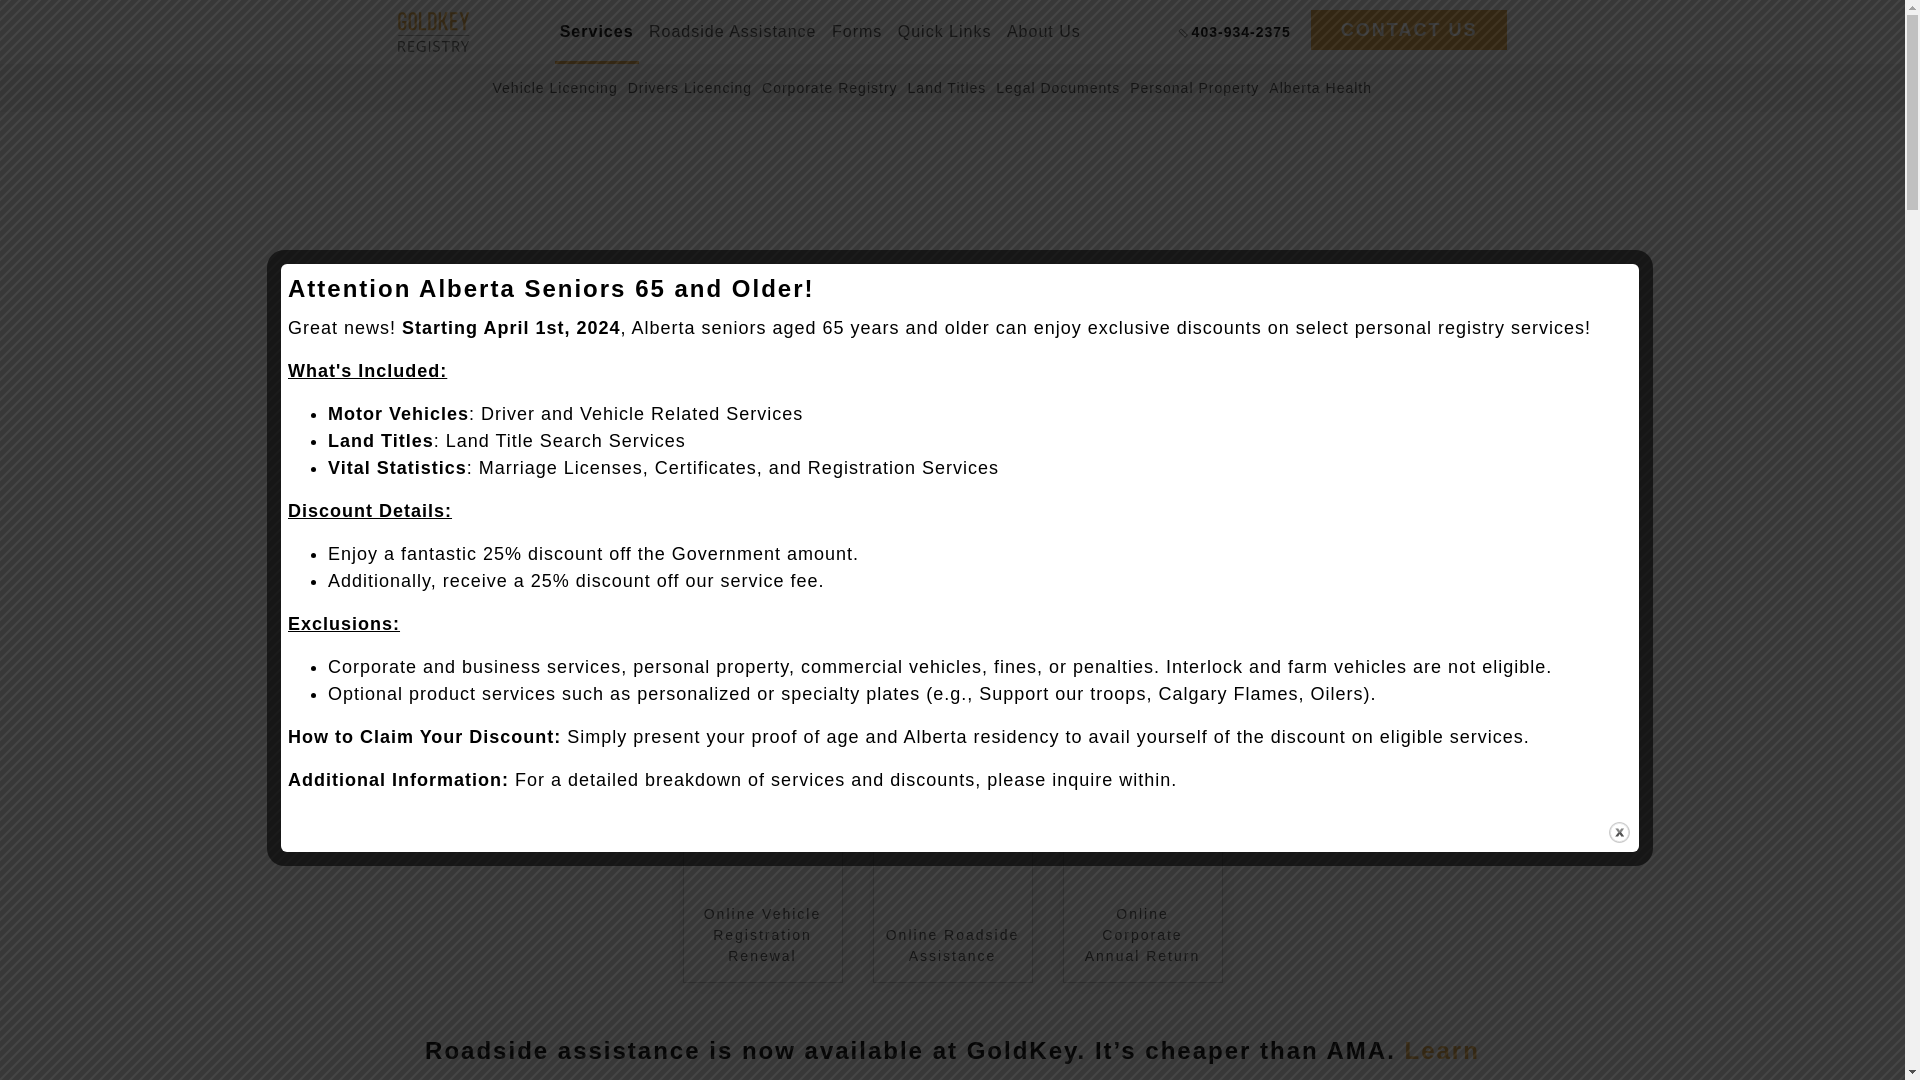 The image size is (1920, 1080). What do you see at coordinates (596, 32) in the screenshot?
I see `Services` at bounding box center [596, 32].